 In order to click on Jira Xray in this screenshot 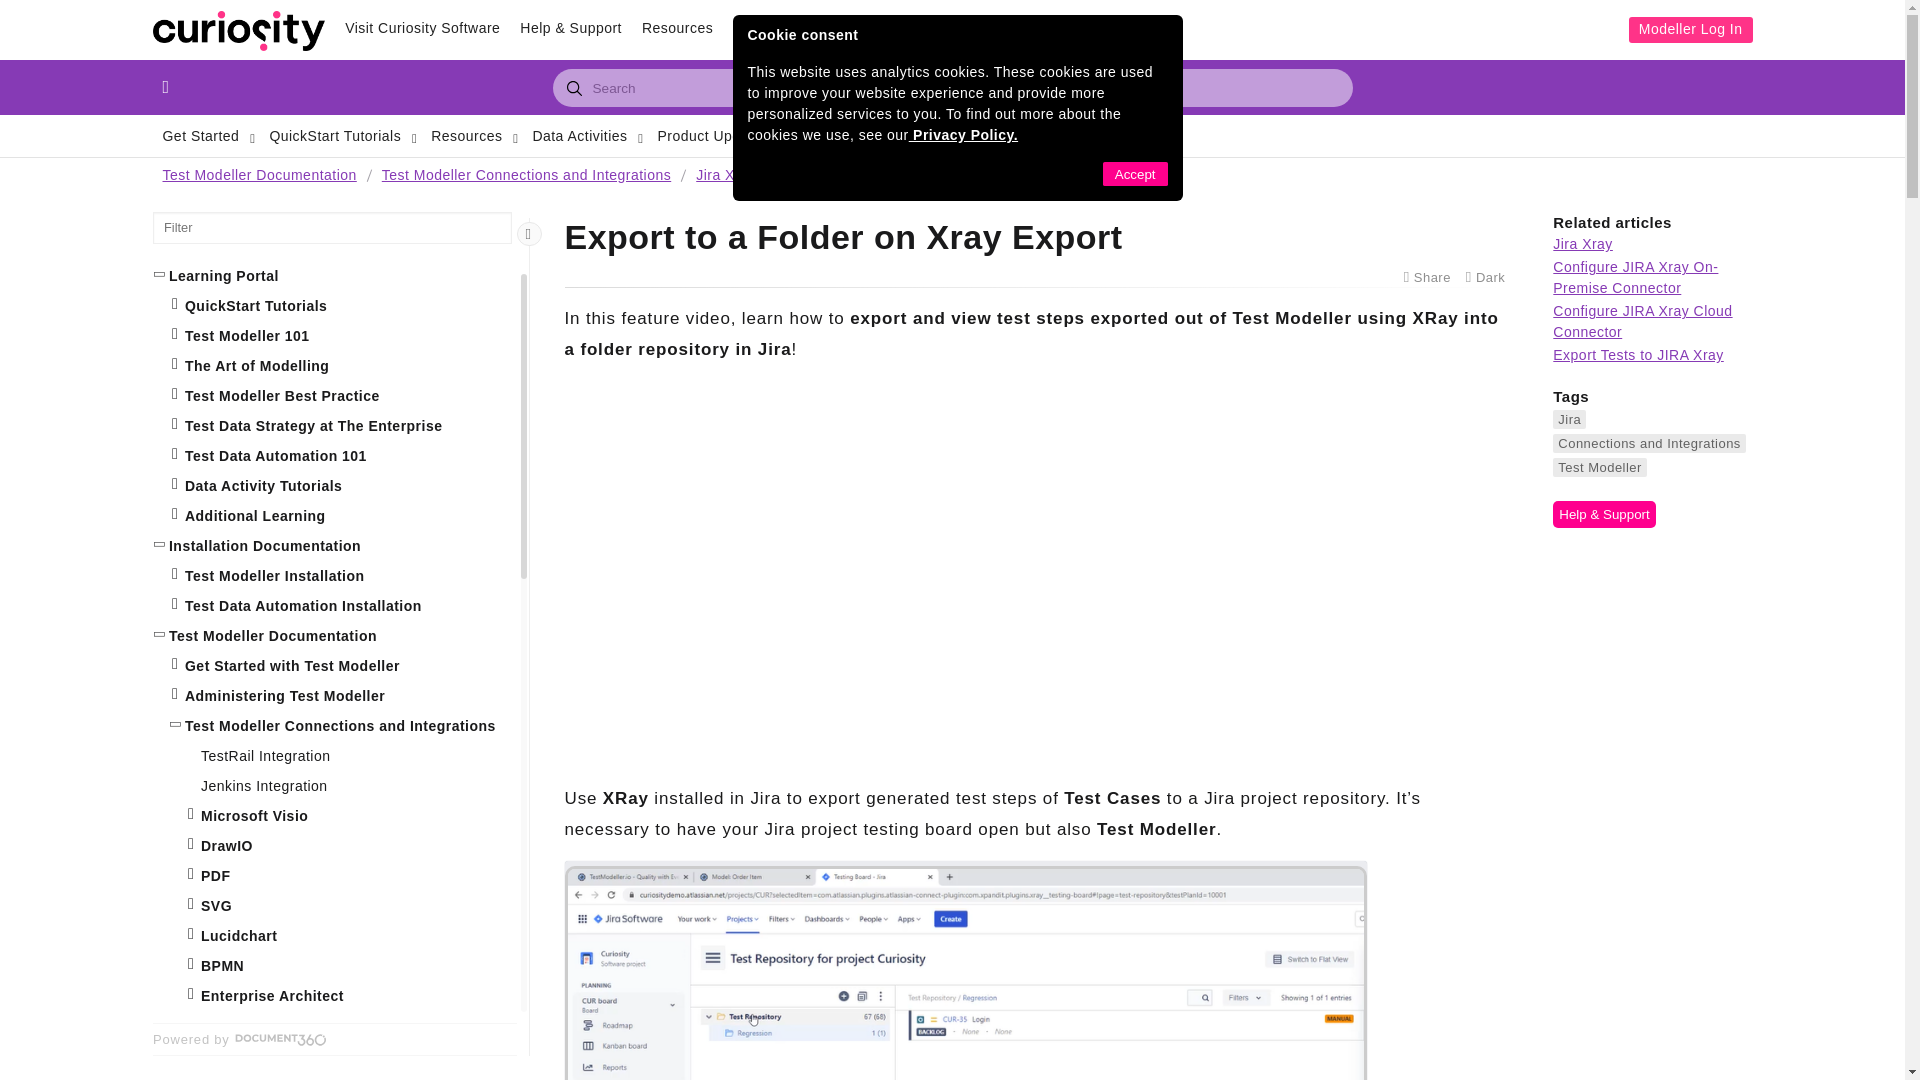, I will do `click(728, 175)`.